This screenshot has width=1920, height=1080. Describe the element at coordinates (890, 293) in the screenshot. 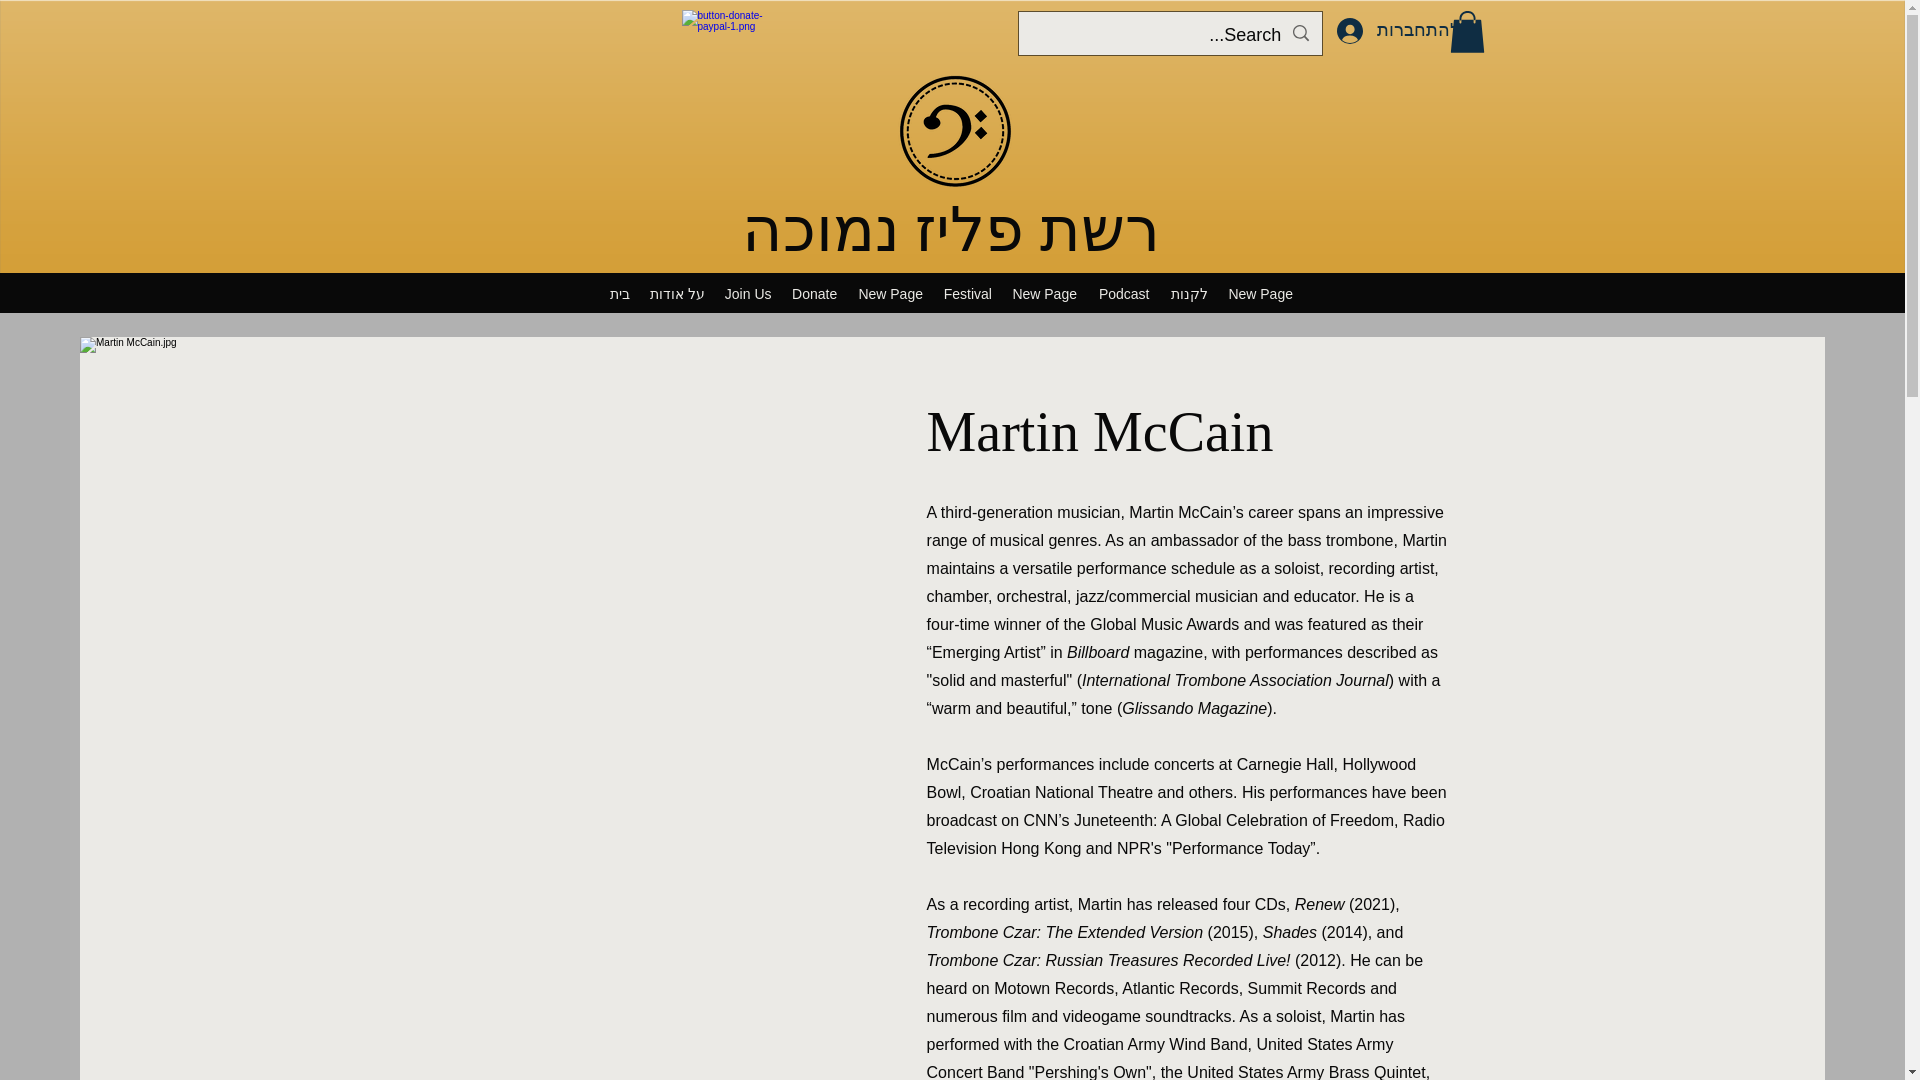

I see `New Page` at that location.